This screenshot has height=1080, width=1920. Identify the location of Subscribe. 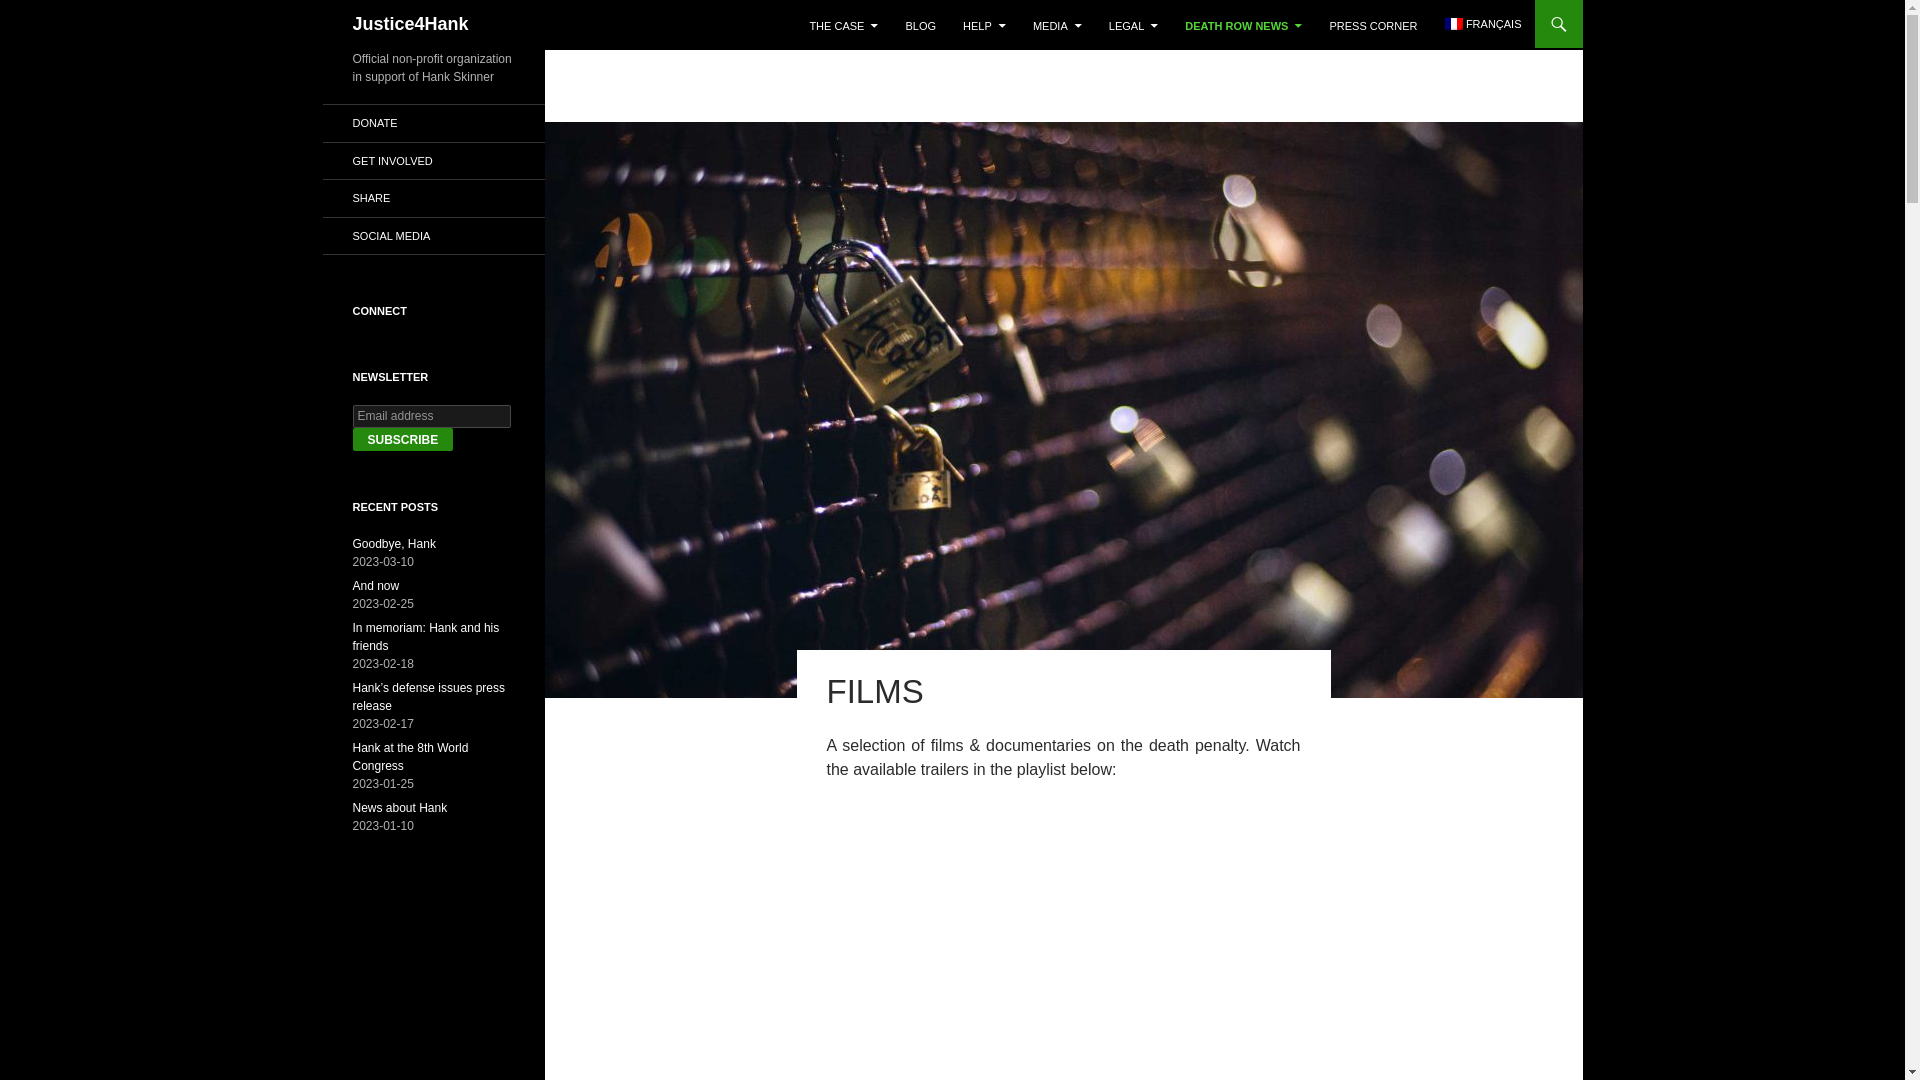
(402, 439).